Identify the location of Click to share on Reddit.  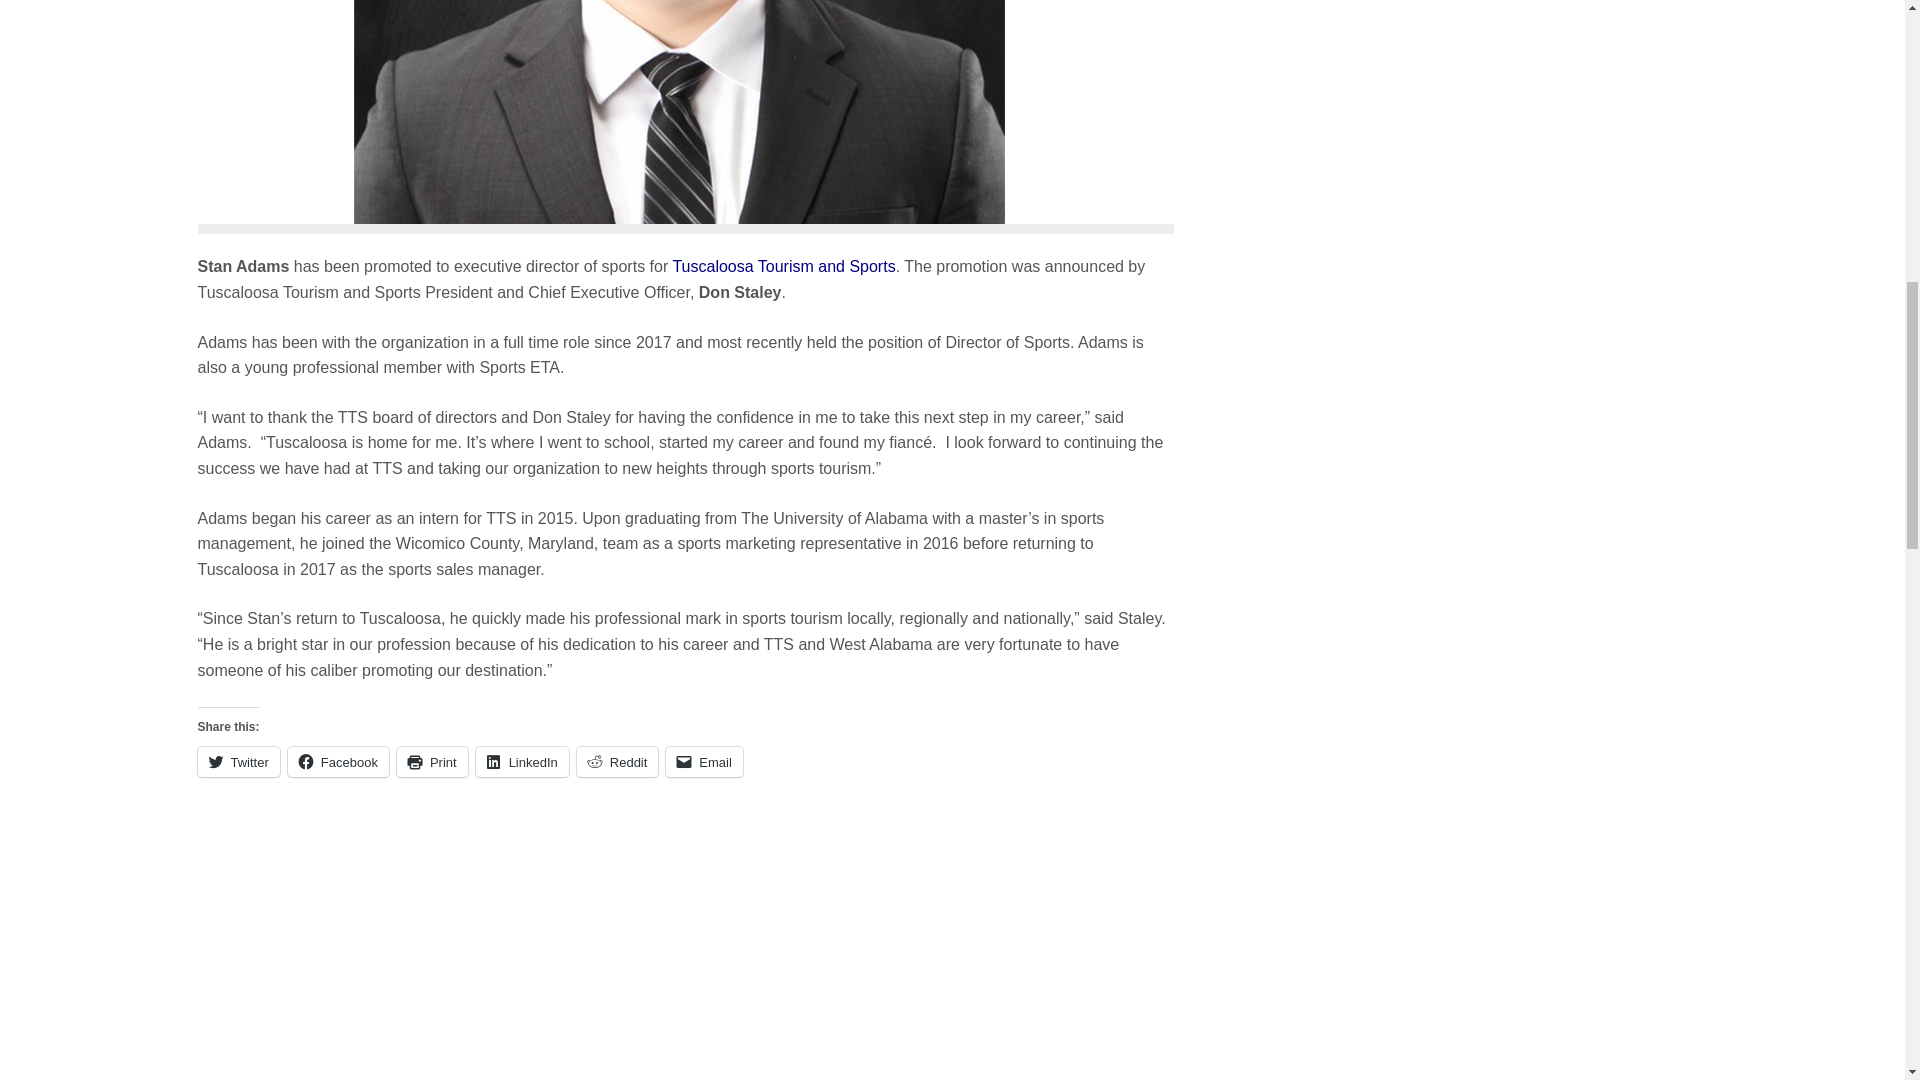
(618, 762).